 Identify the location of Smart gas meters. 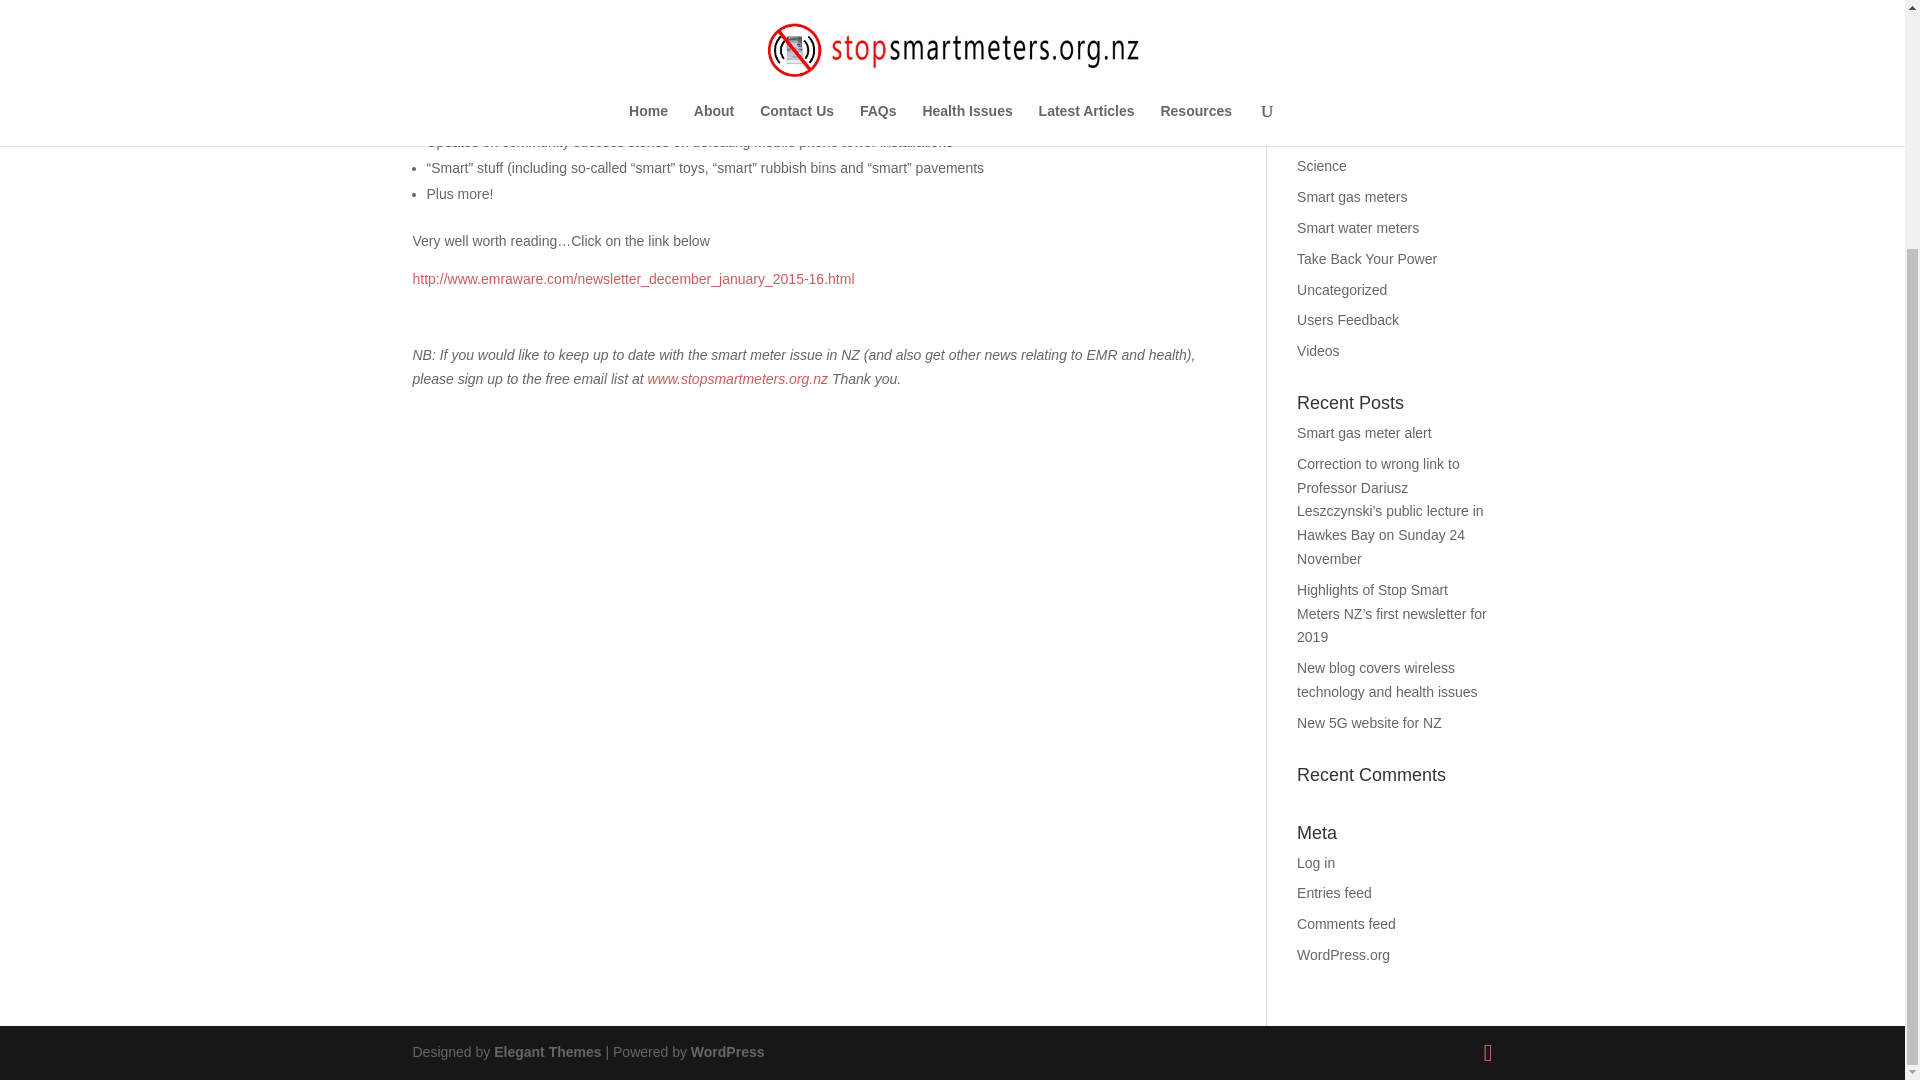
(1352, 197).